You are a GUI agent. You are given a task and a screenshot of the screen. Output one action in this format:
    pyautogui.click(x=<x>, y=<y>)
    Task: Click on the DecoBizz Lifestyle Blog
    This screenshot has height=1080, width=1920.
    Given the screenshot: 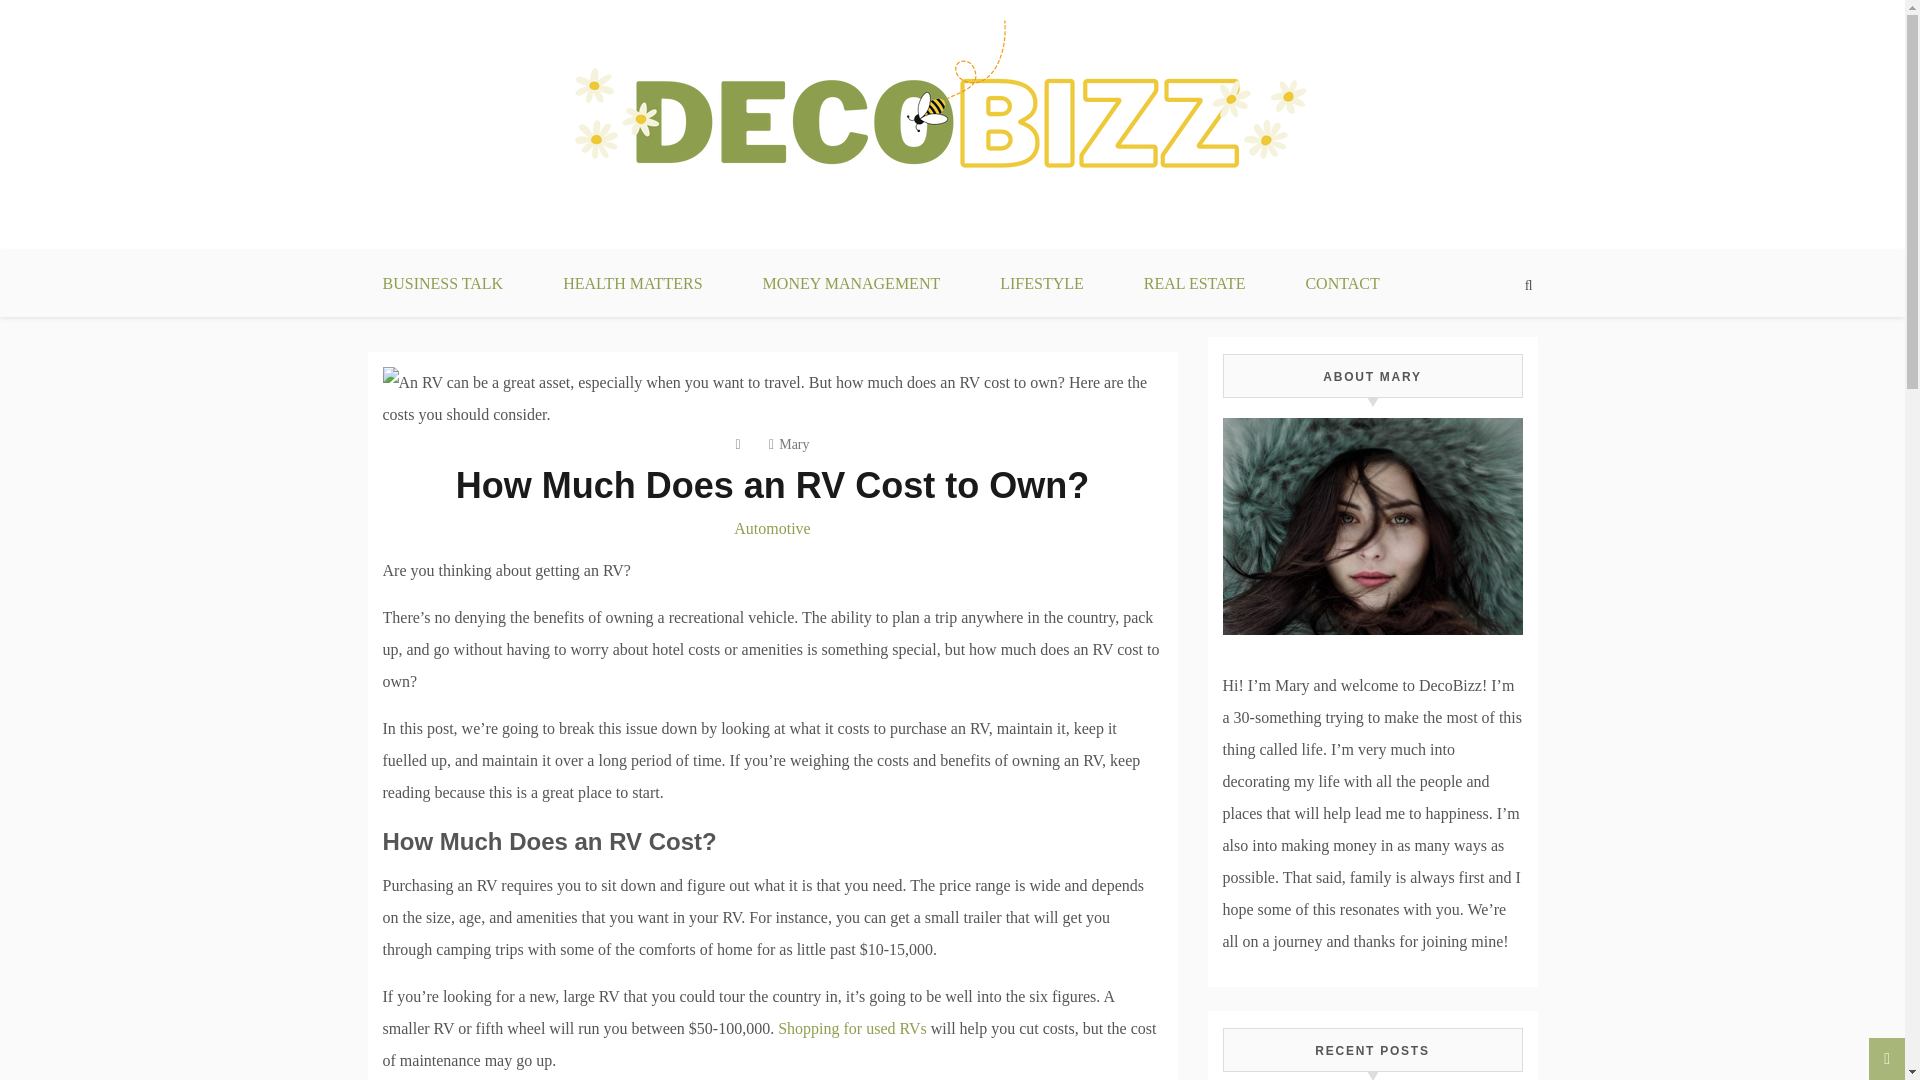 What is the action you would take?
    pyautogui.click(x=548, y=262)
    